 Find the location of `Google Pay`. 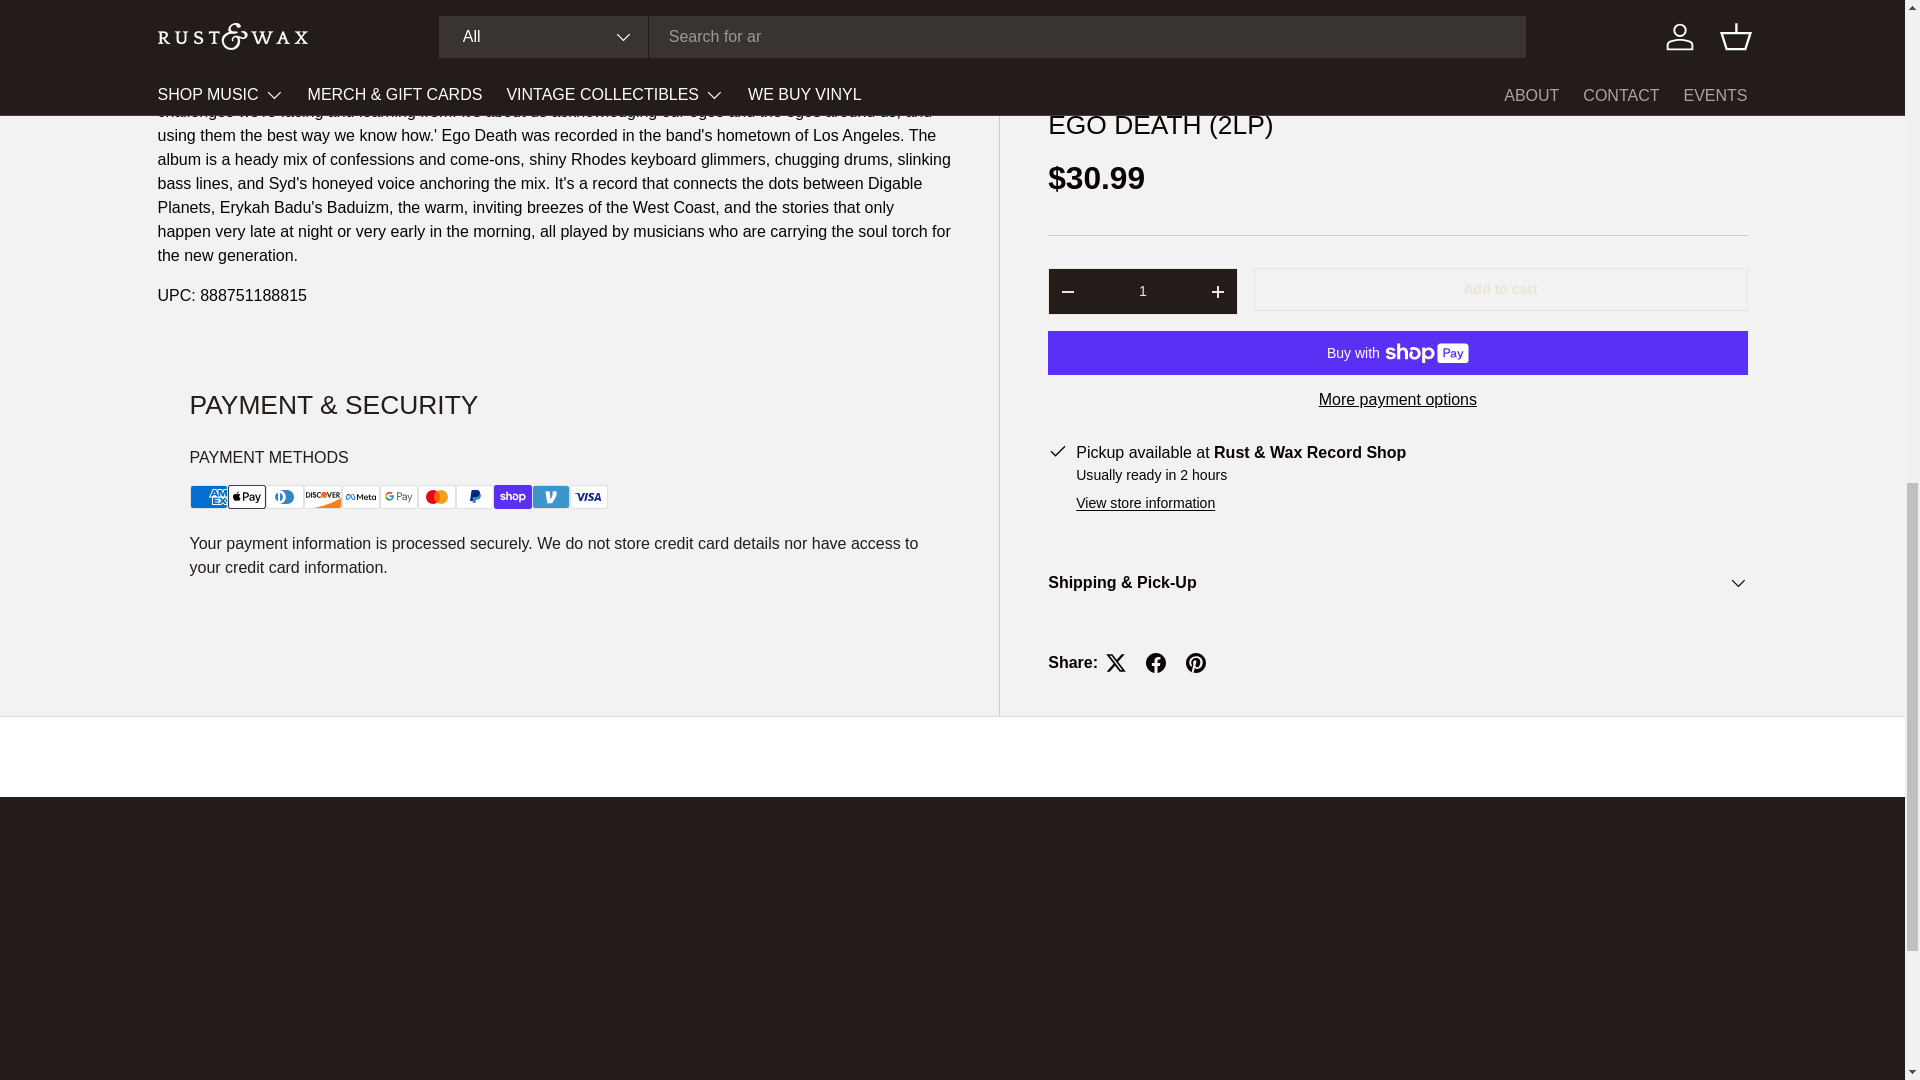

Google Pay is located at coordinates (399, 496).